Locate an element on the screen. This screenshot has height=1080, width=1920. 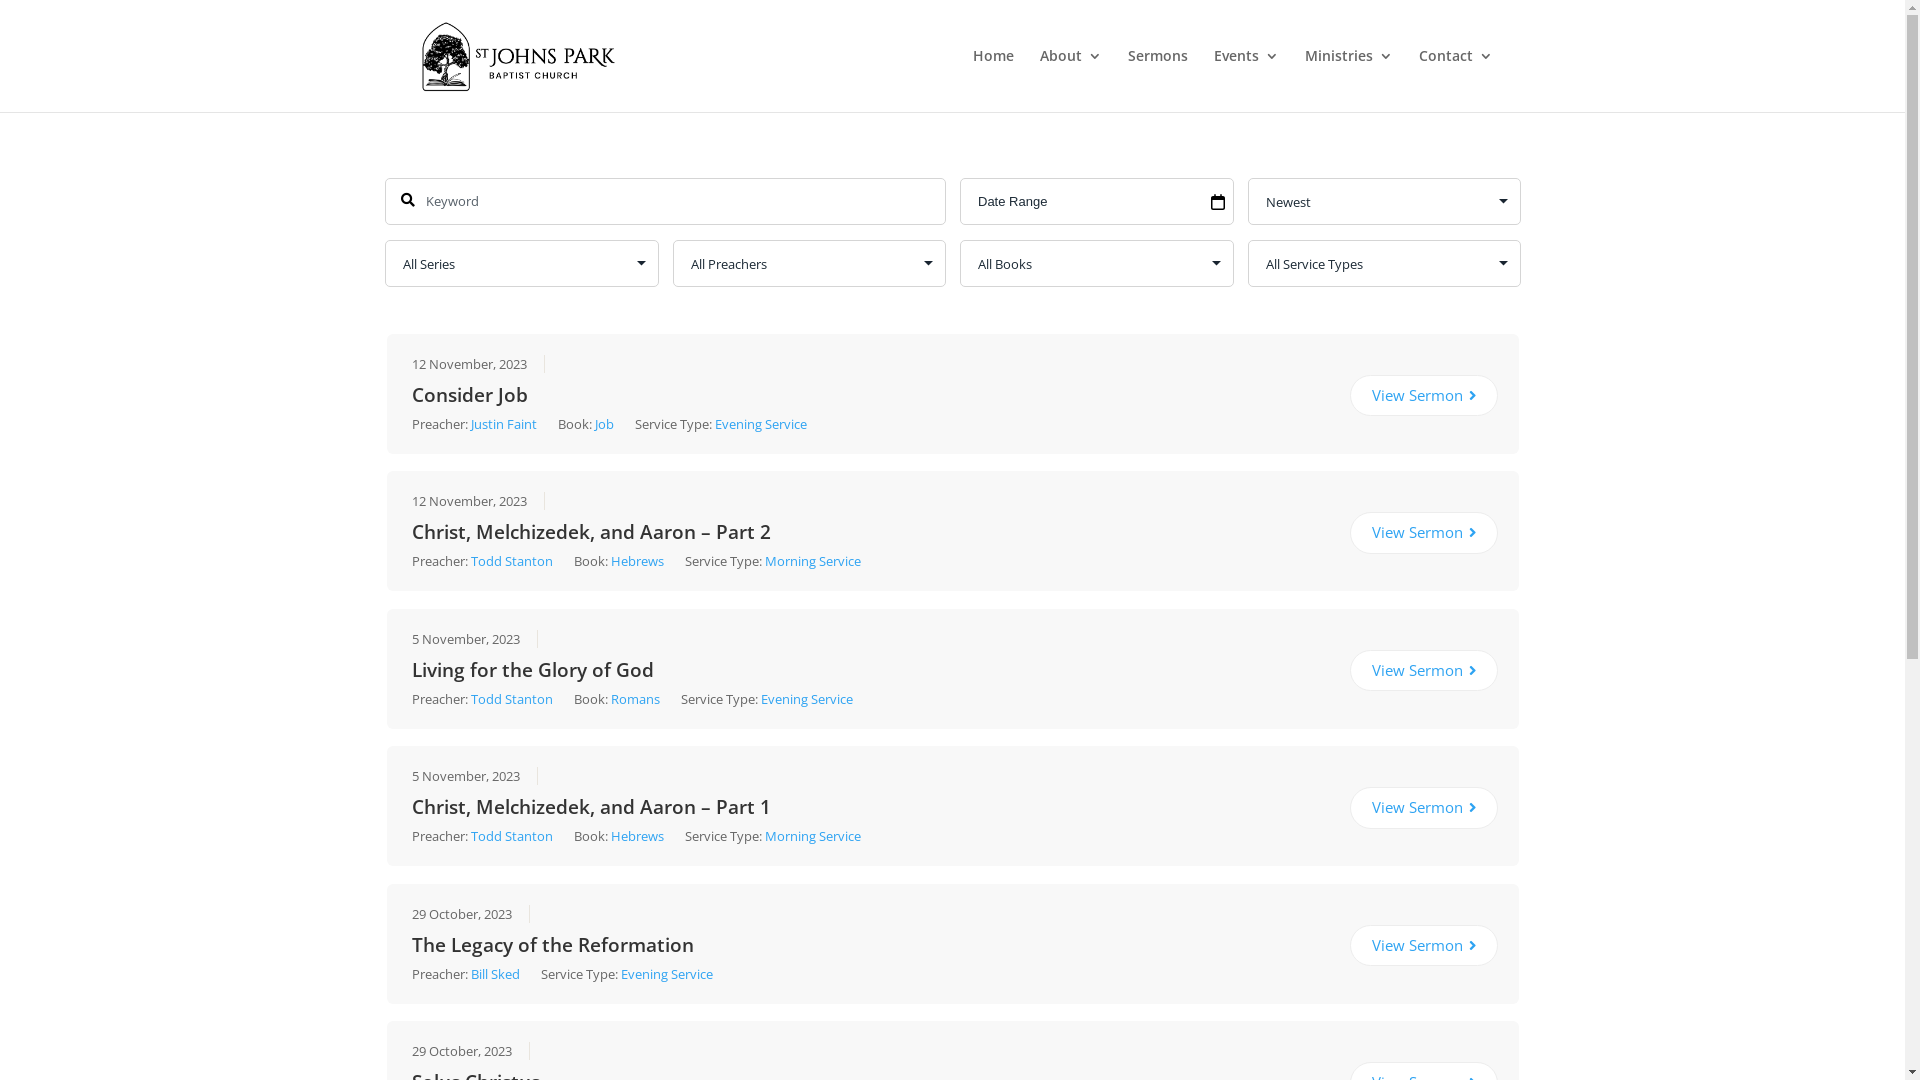
Todd Stanton is located at coordinates (512, 699).